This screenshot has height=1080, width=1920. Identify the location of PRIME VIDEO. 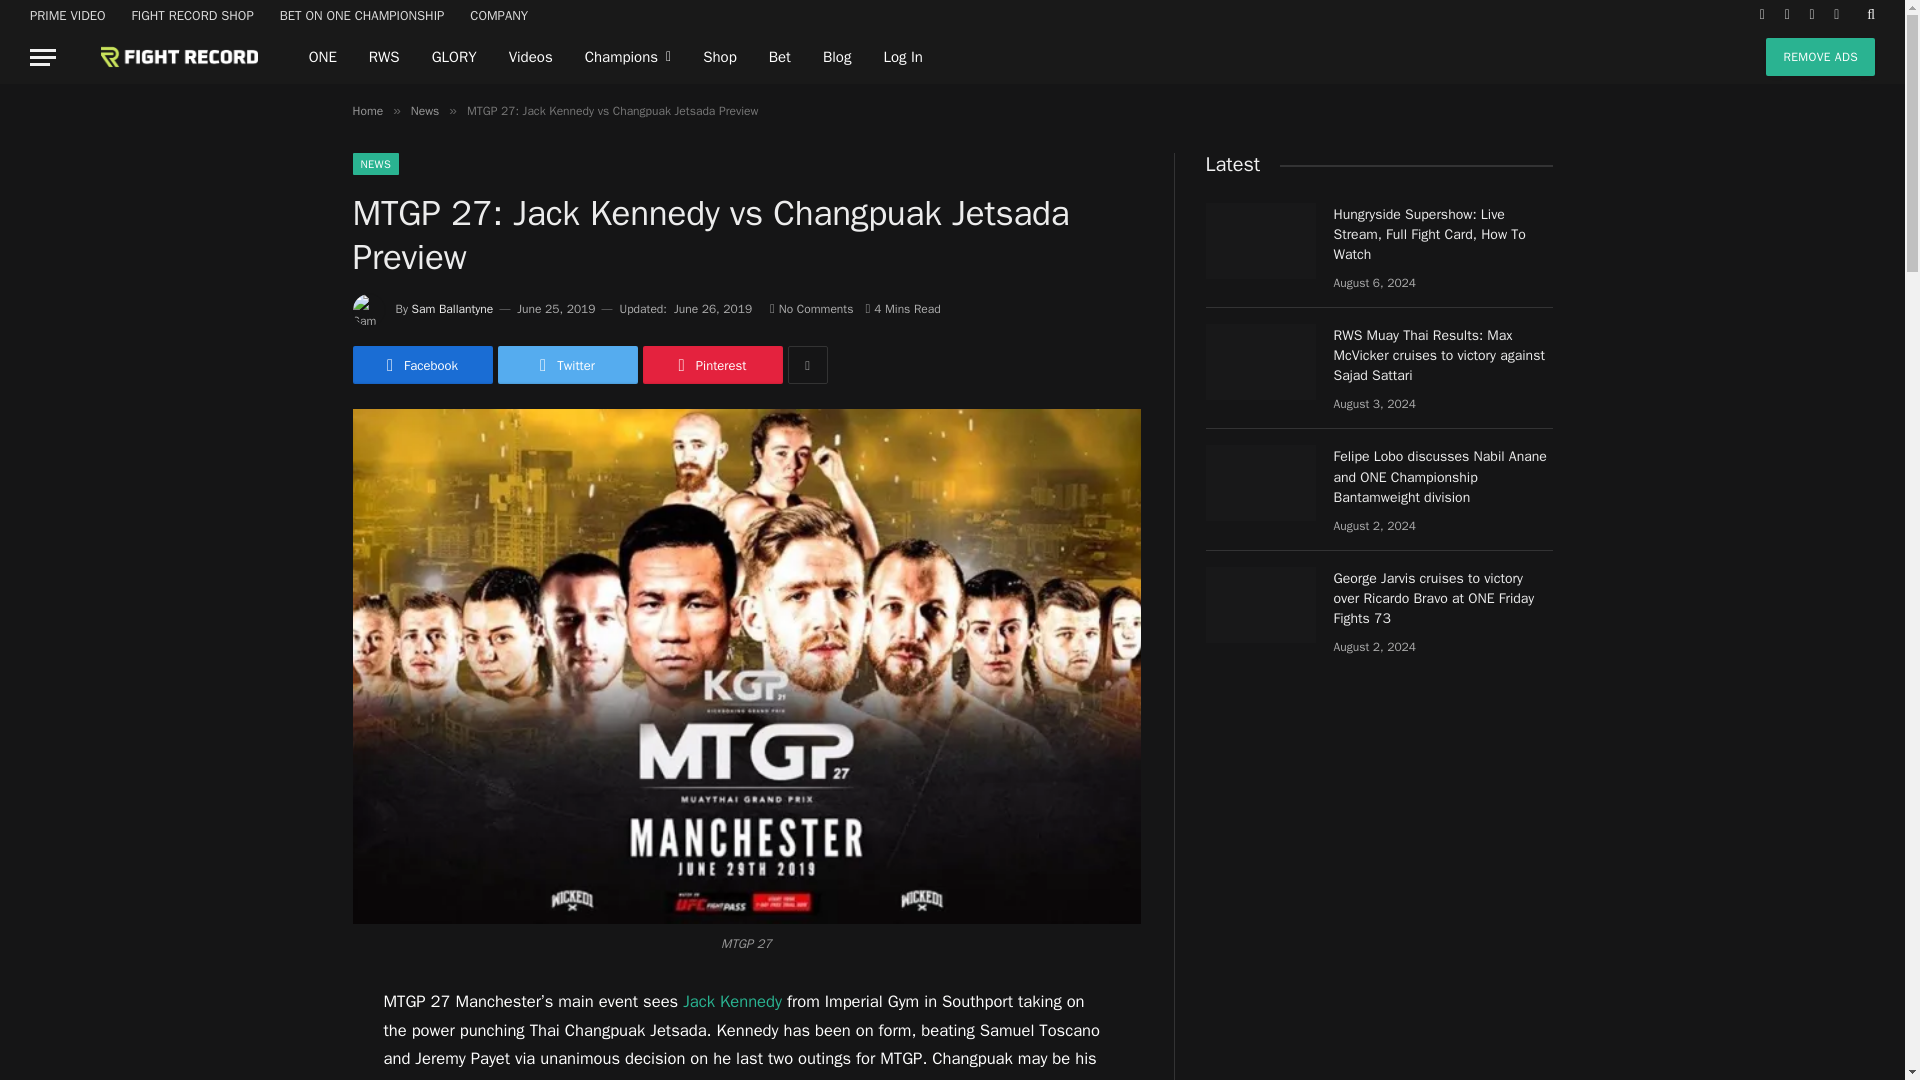
(68, 15).